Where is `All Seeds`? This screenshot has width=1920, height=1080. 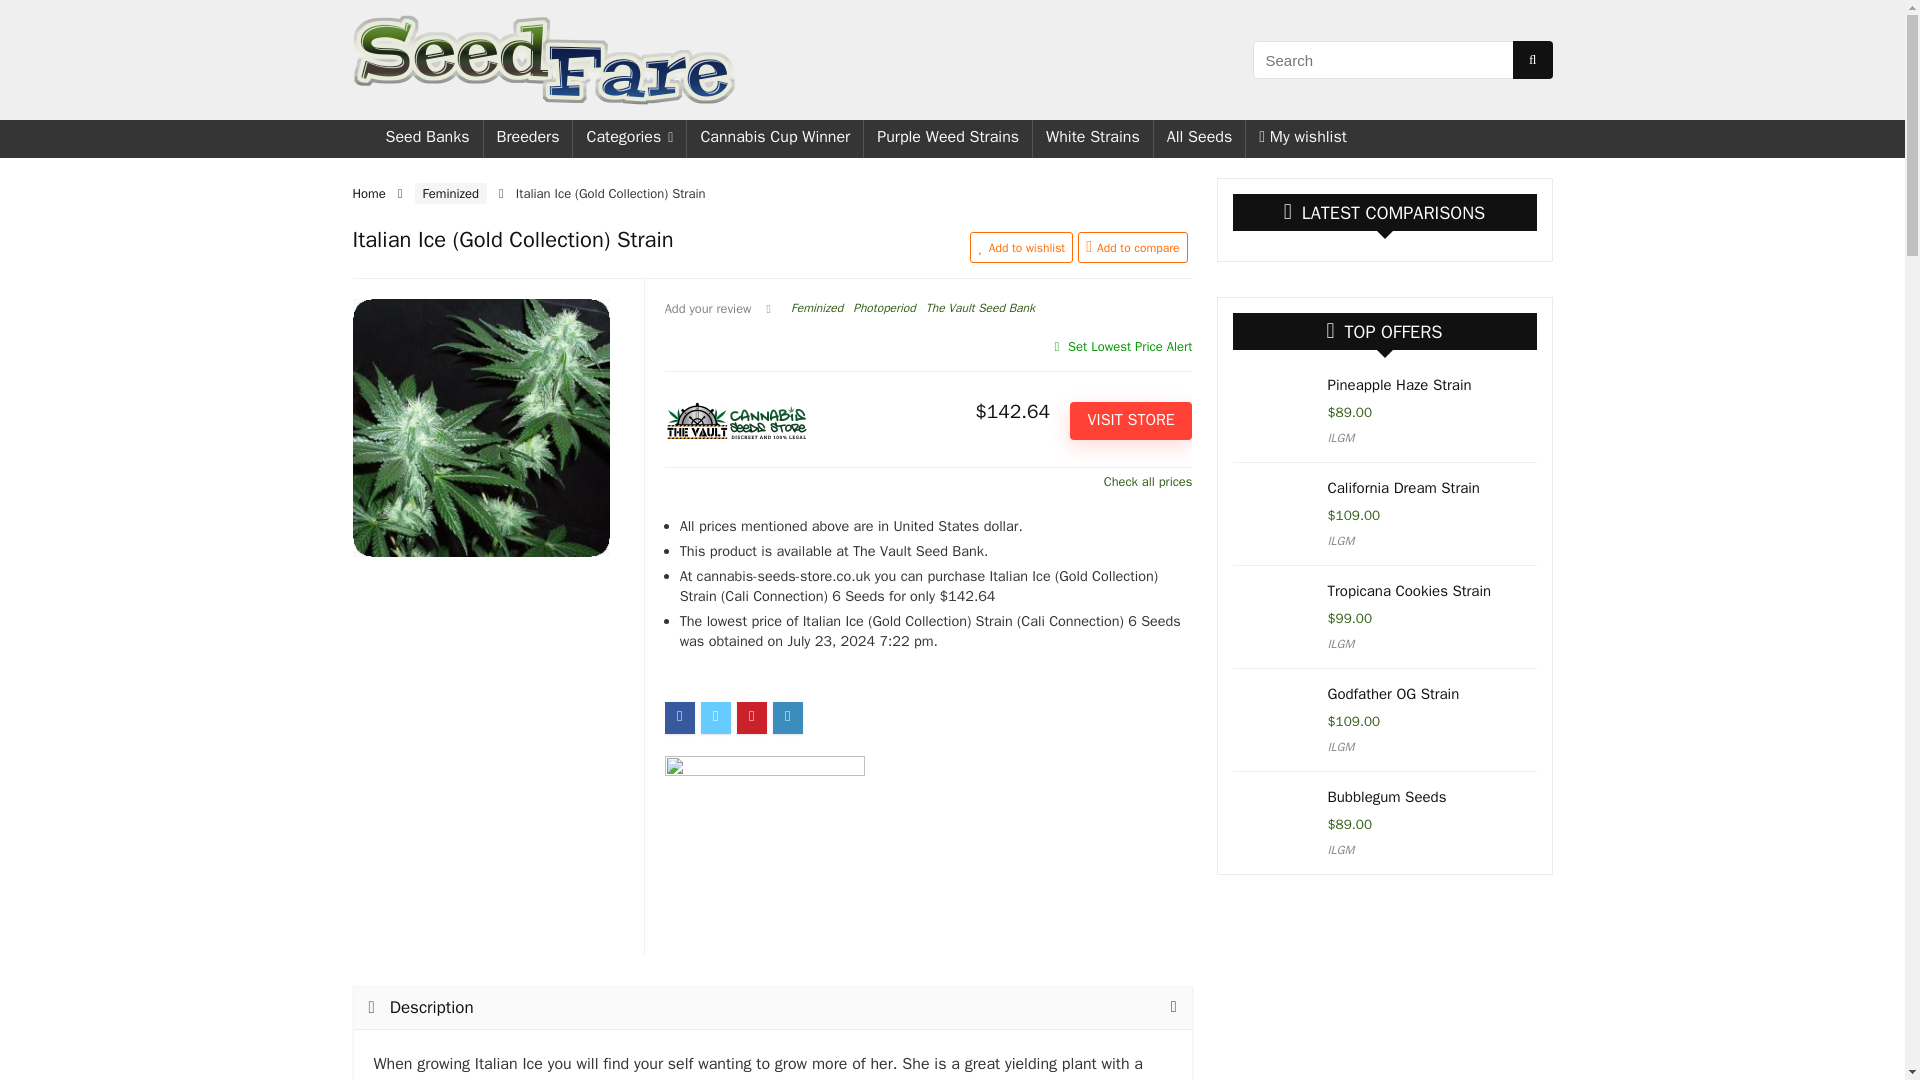 All Seeds is located at coordinates (1200, 138).